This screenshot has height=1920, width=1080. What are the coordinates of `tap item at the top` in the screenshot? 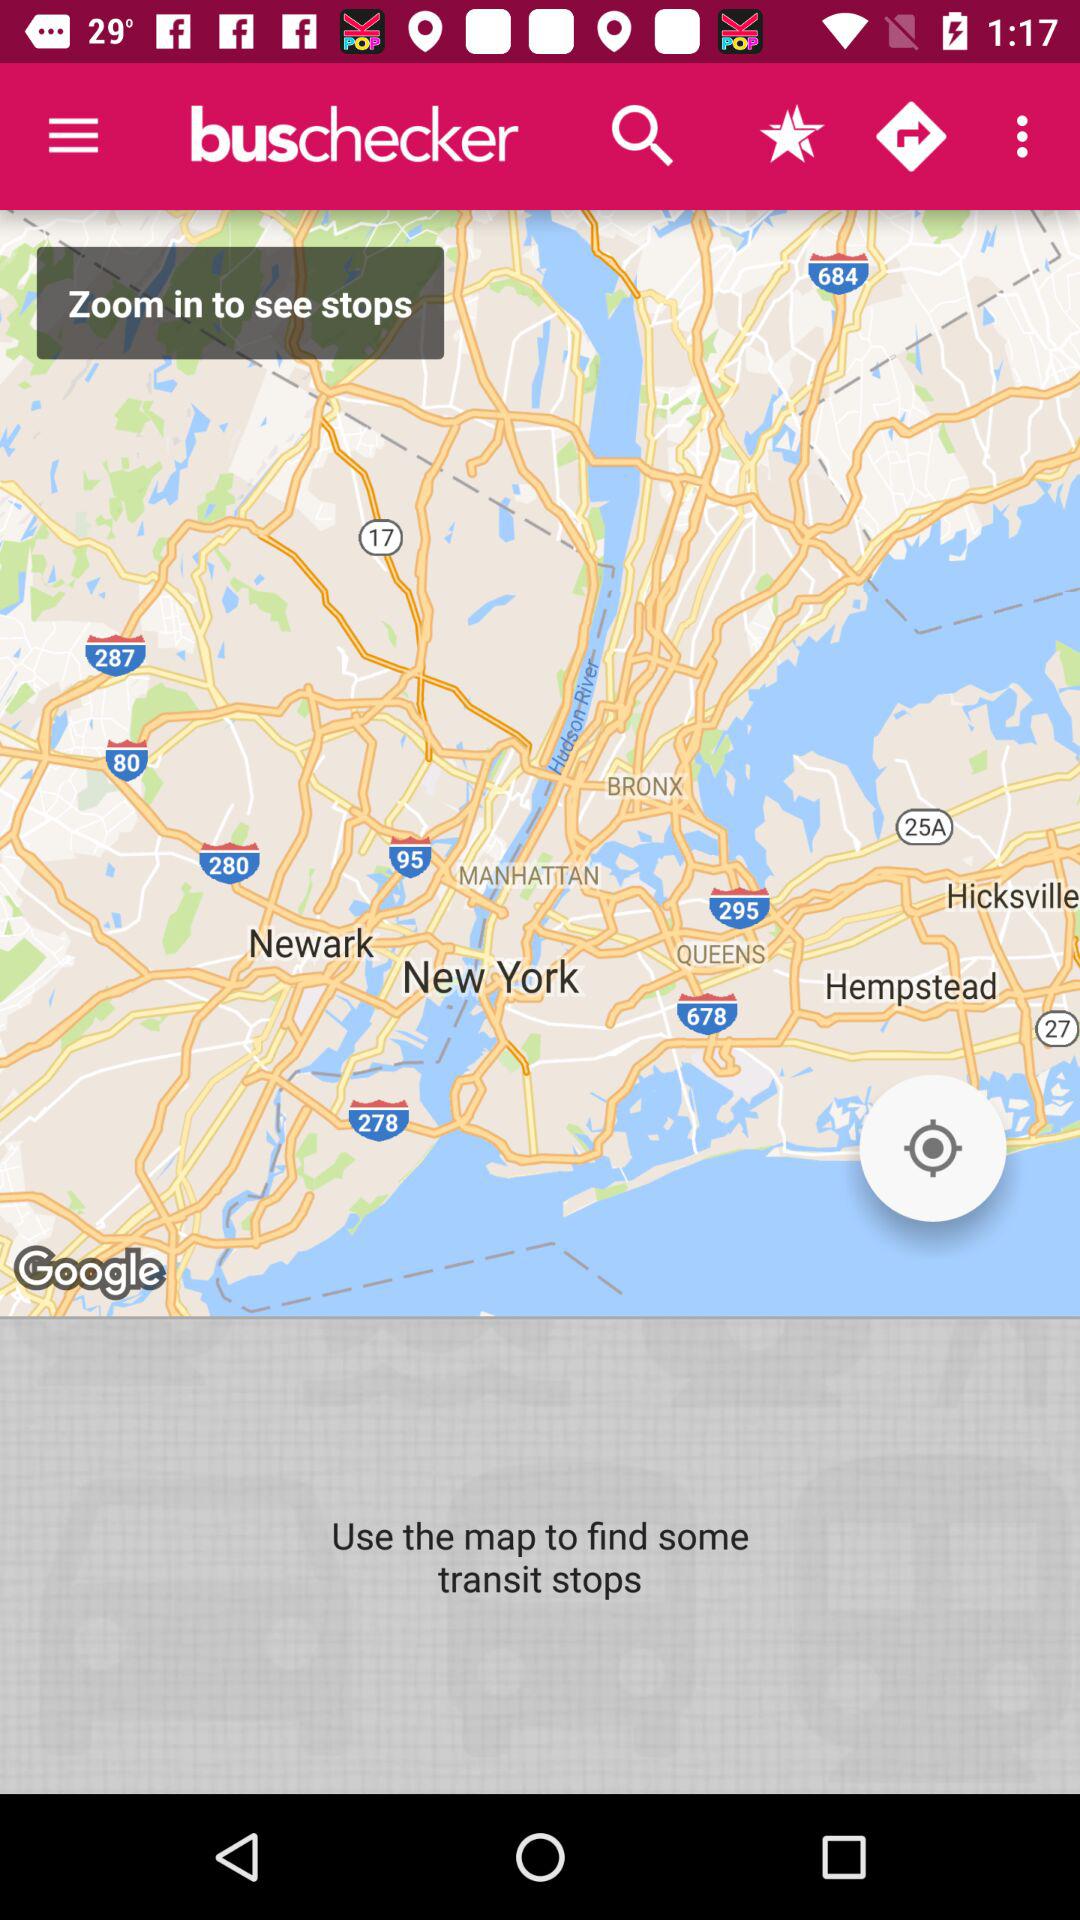 It's located at (643, 136).